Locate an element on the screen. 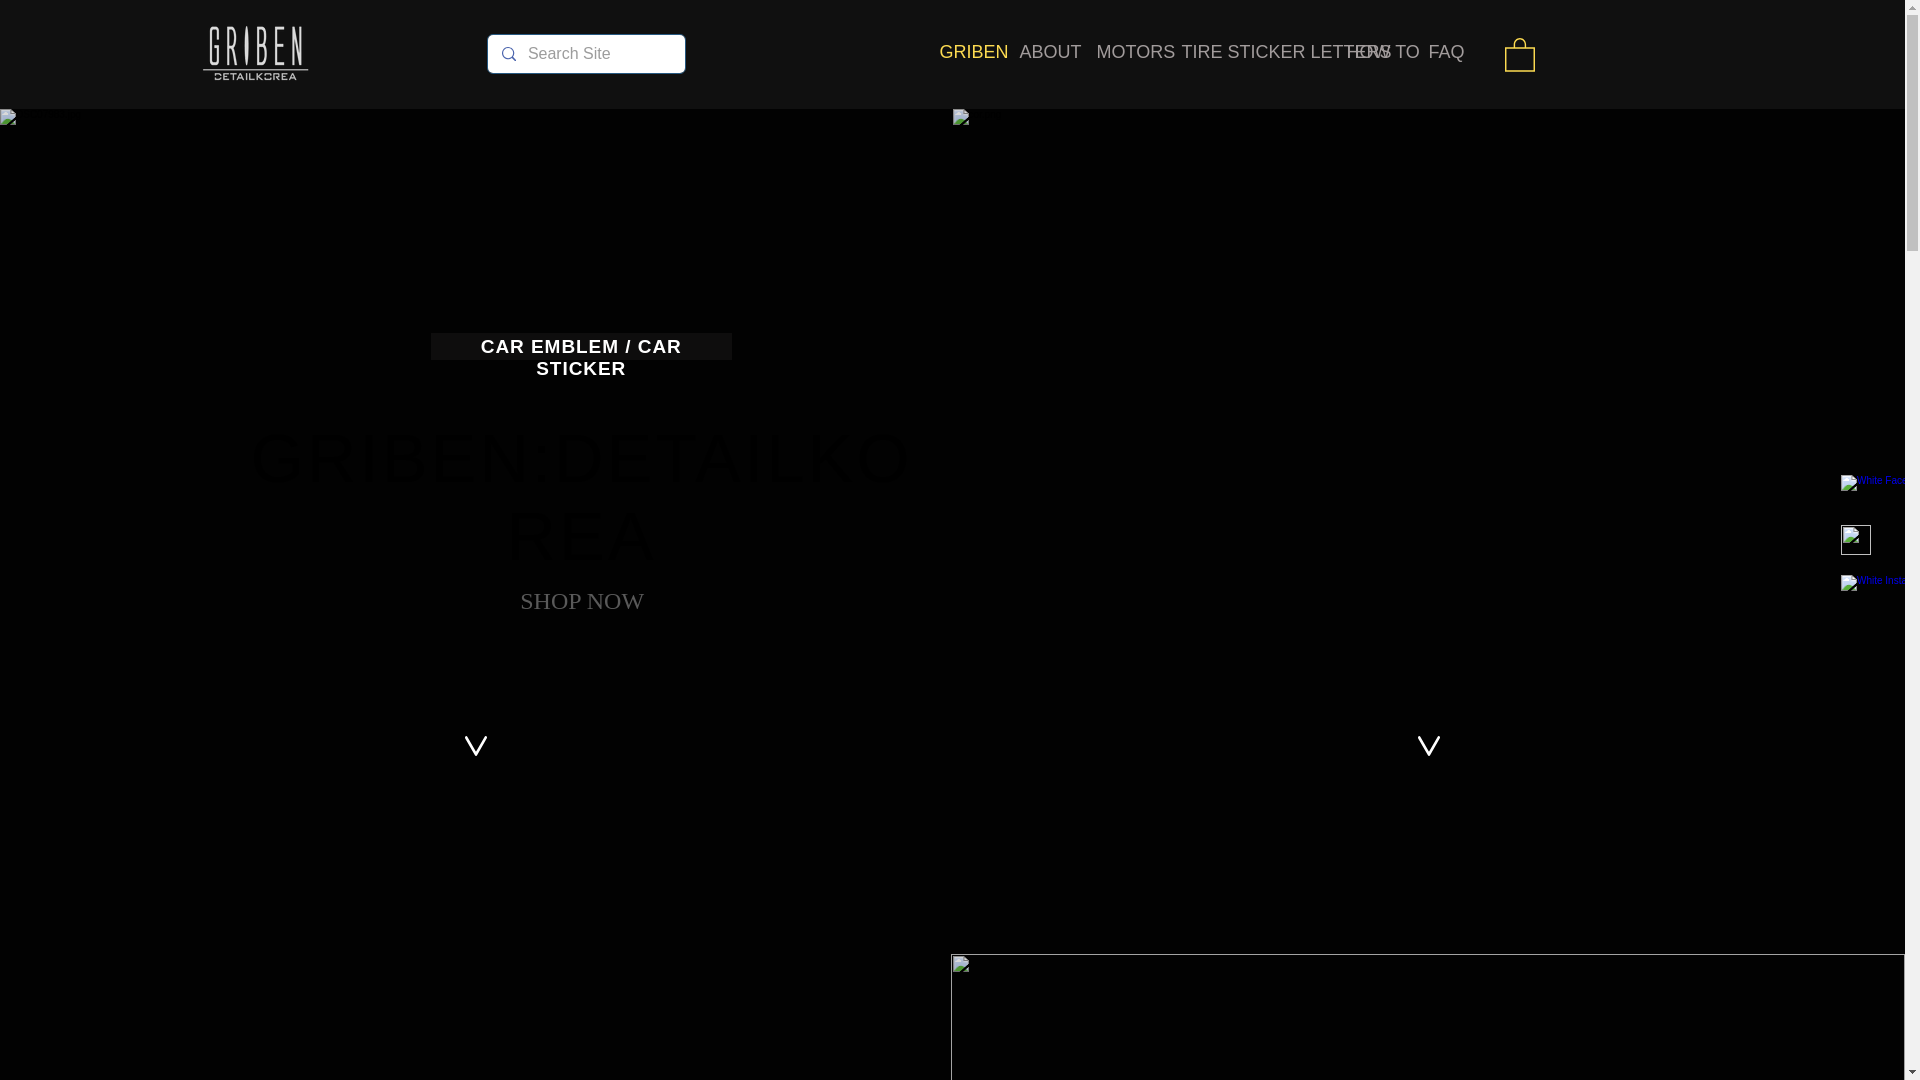 This screenshot has width=1920, height=1080. SHOP NOW is located at coordinates (582, 602).